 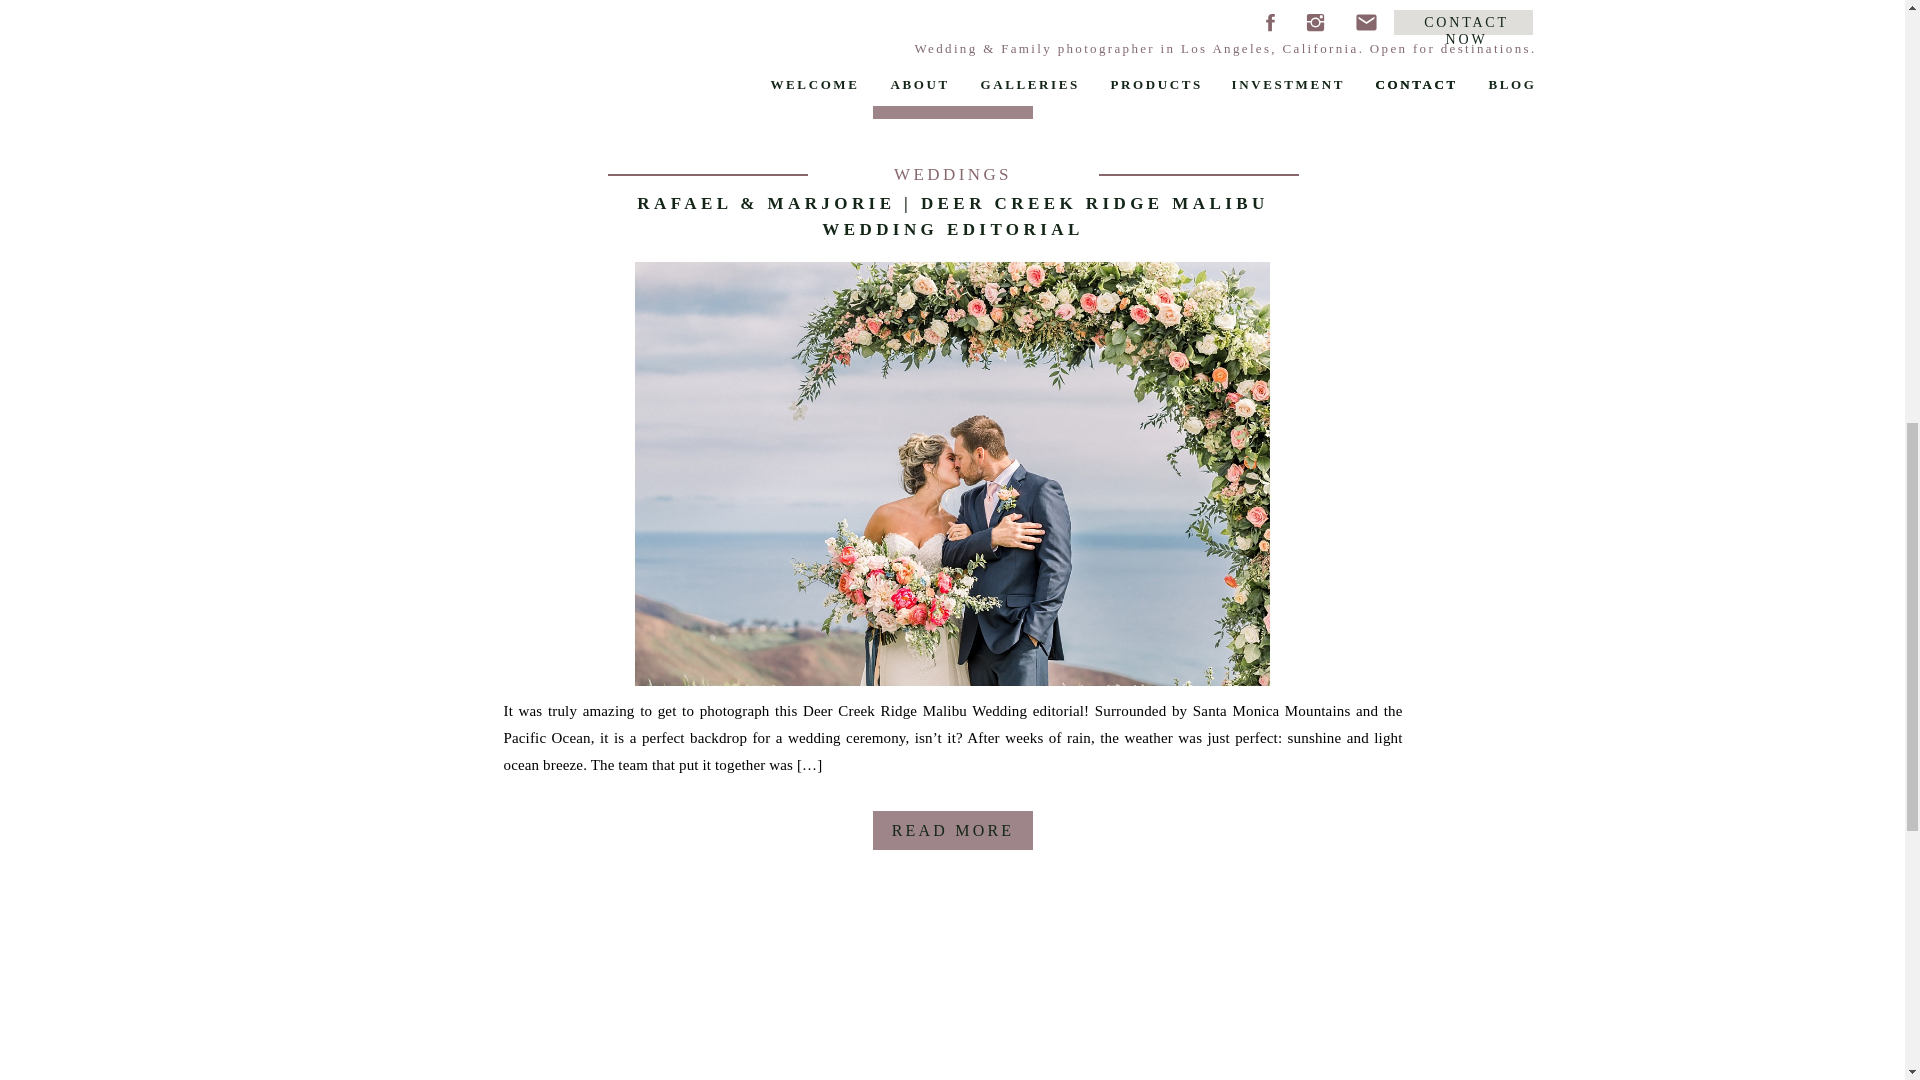 What do you see at coordinates (952, 838) in the screenshot?
I see `READ MORE` at bounding box center [952, 838].